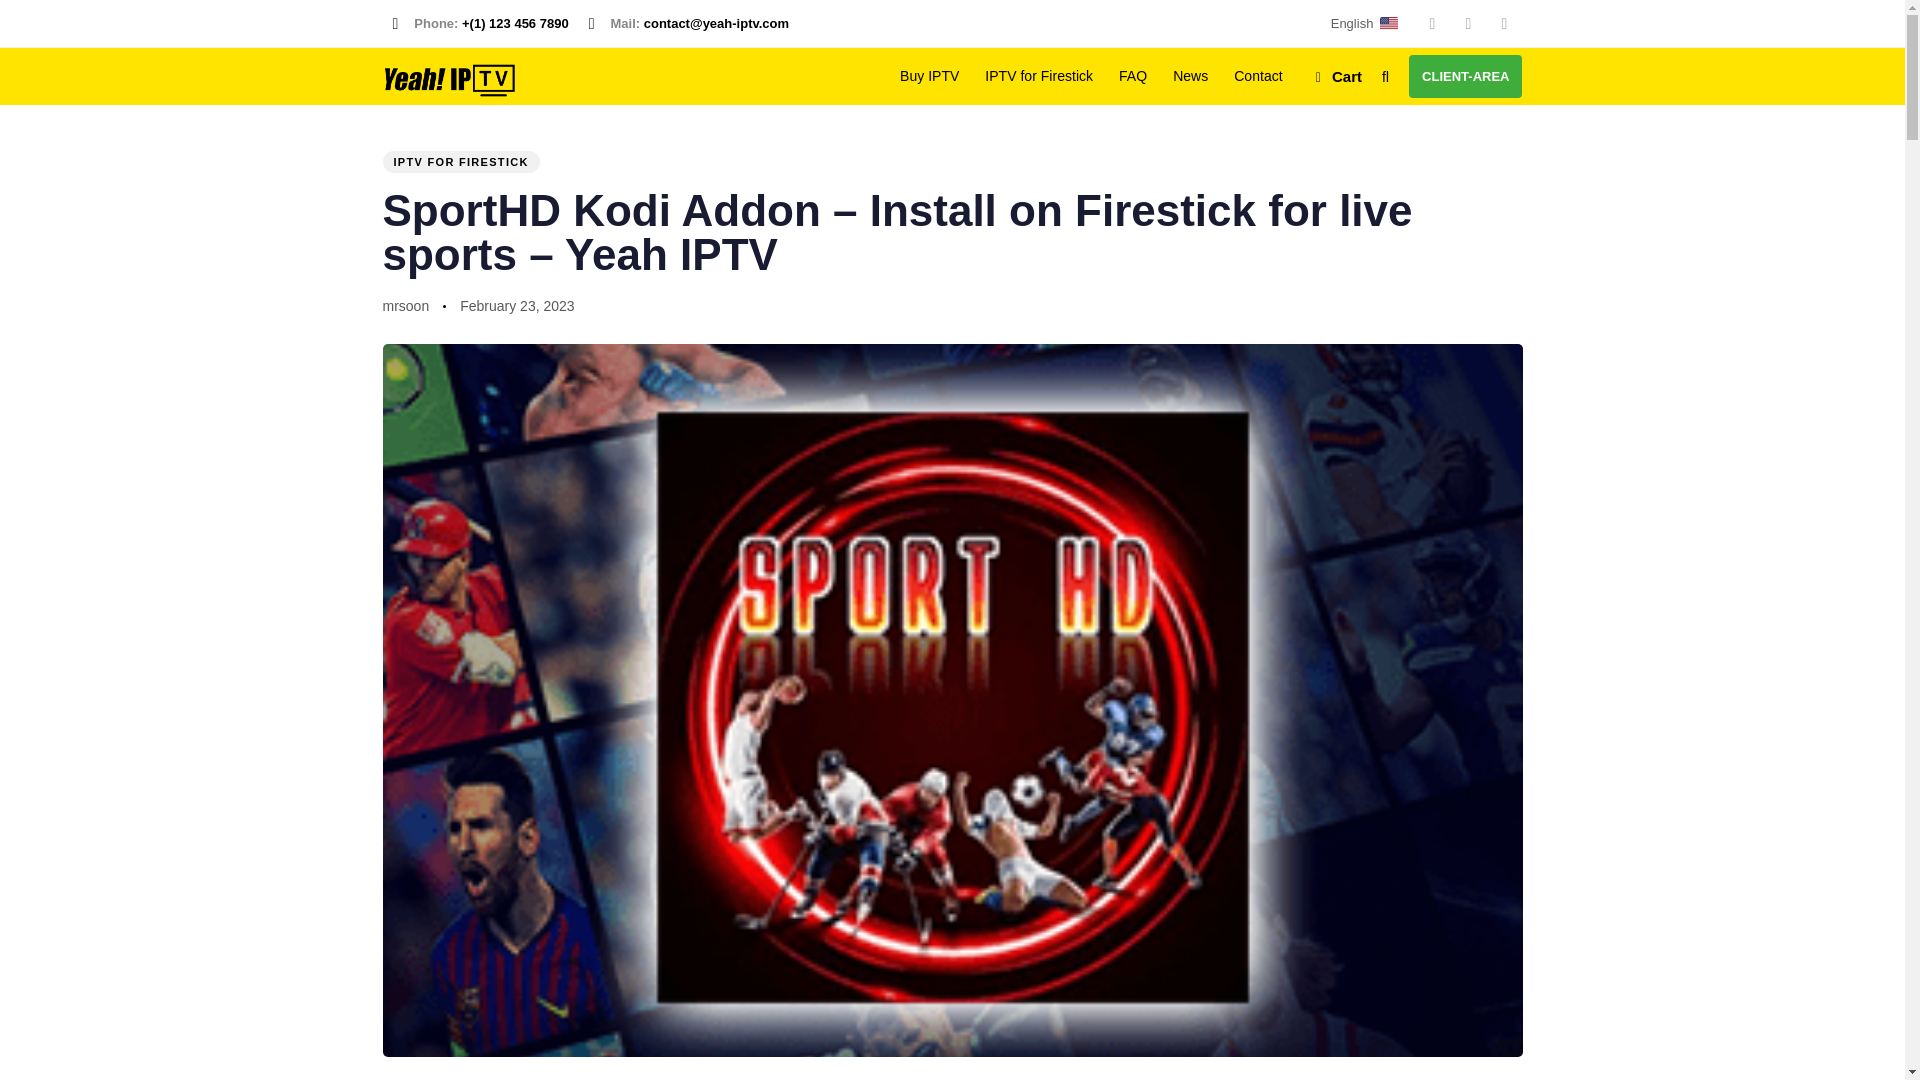  I want to click on CLIENT-AREA, so click(1466, 76).